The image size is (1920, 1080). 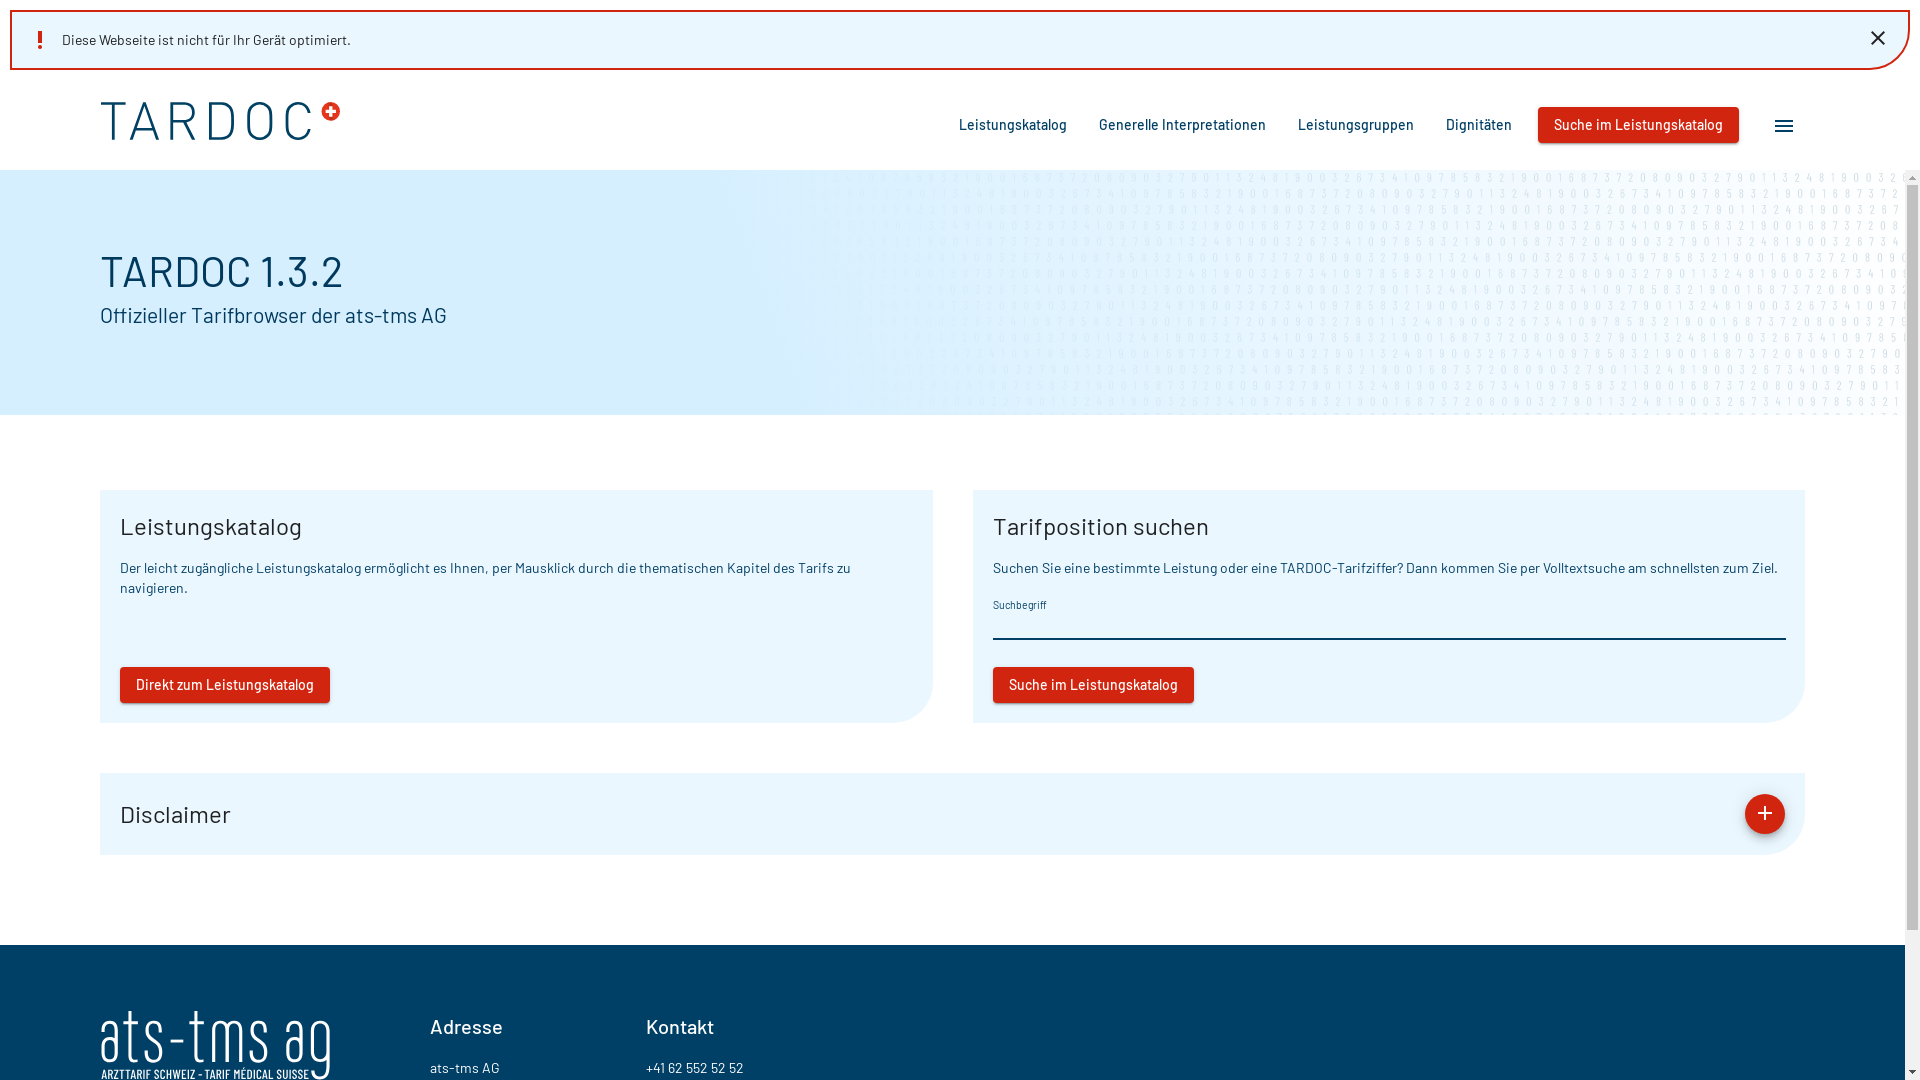 I want to click on menu, so click(x=1784, y=125).